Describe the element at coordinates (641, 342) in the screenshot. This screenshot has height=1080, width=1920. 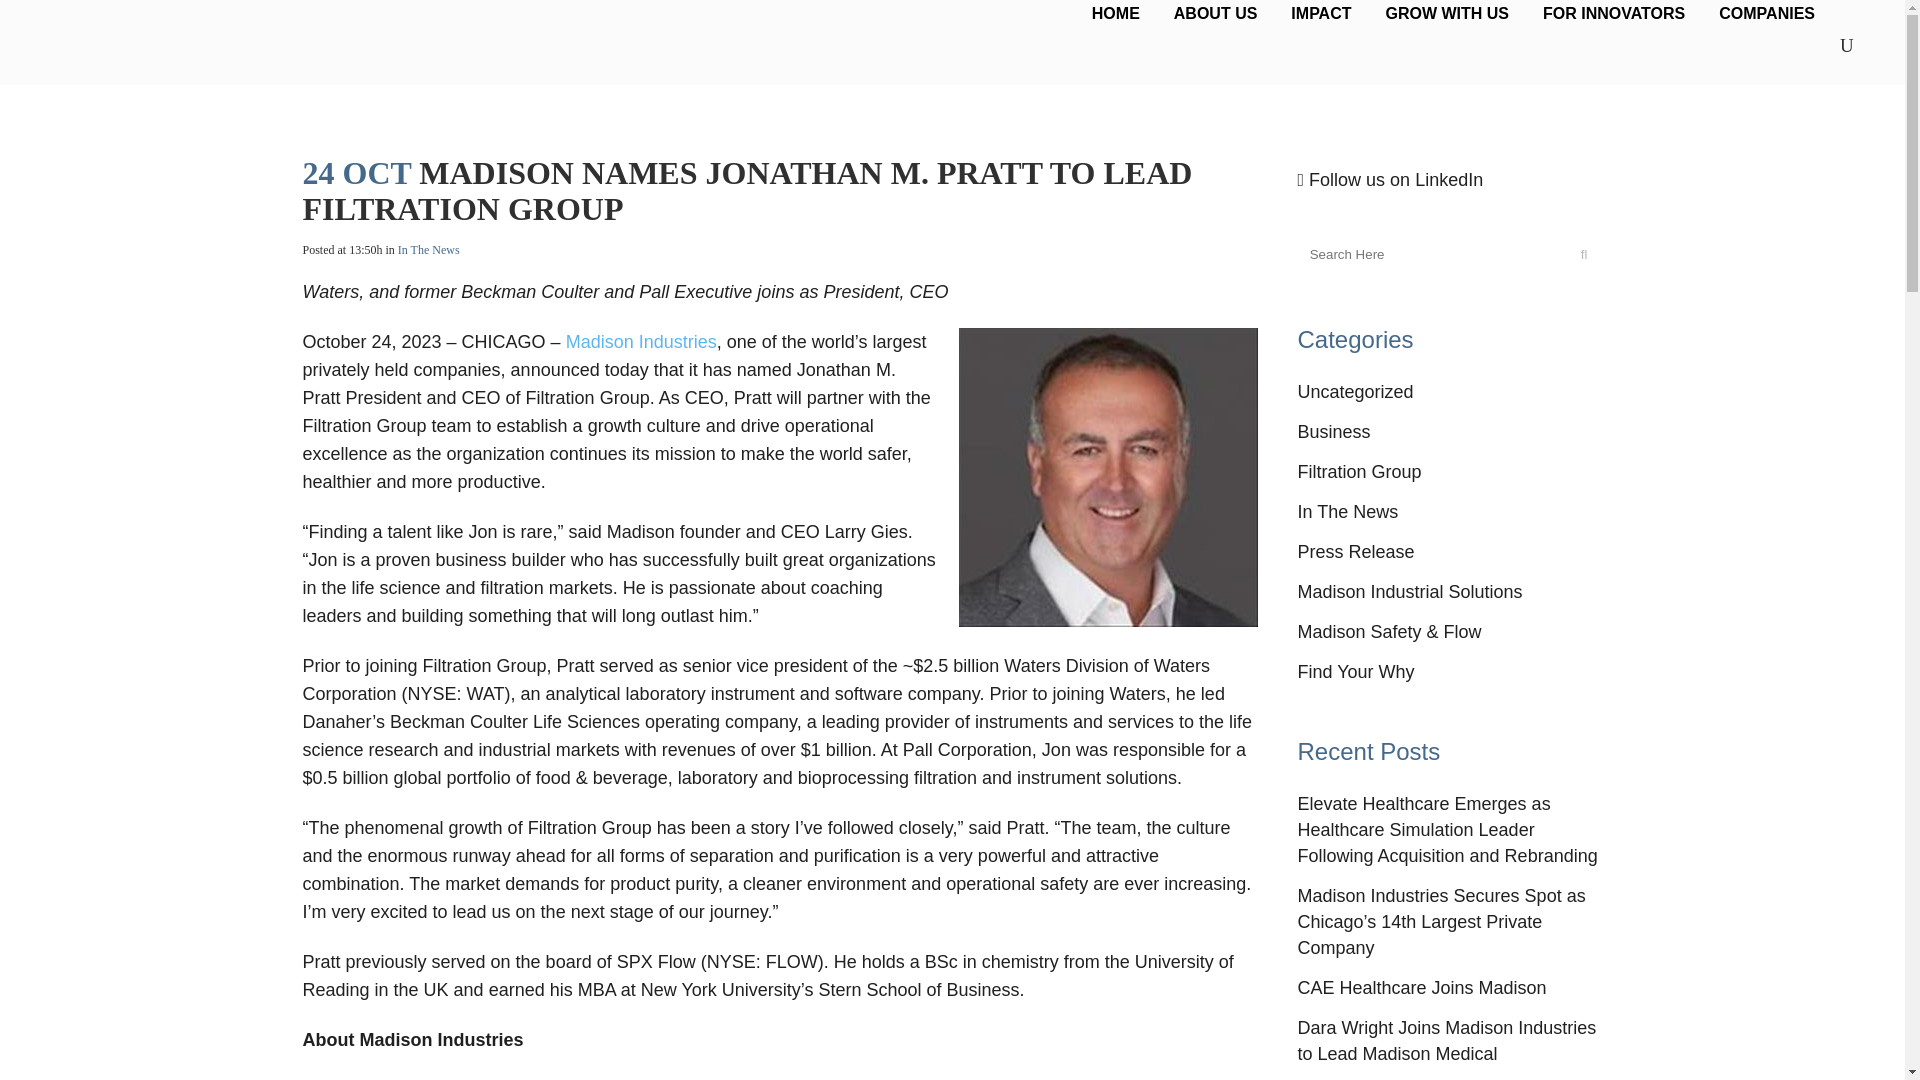
I see `Madison Industries` at that location.